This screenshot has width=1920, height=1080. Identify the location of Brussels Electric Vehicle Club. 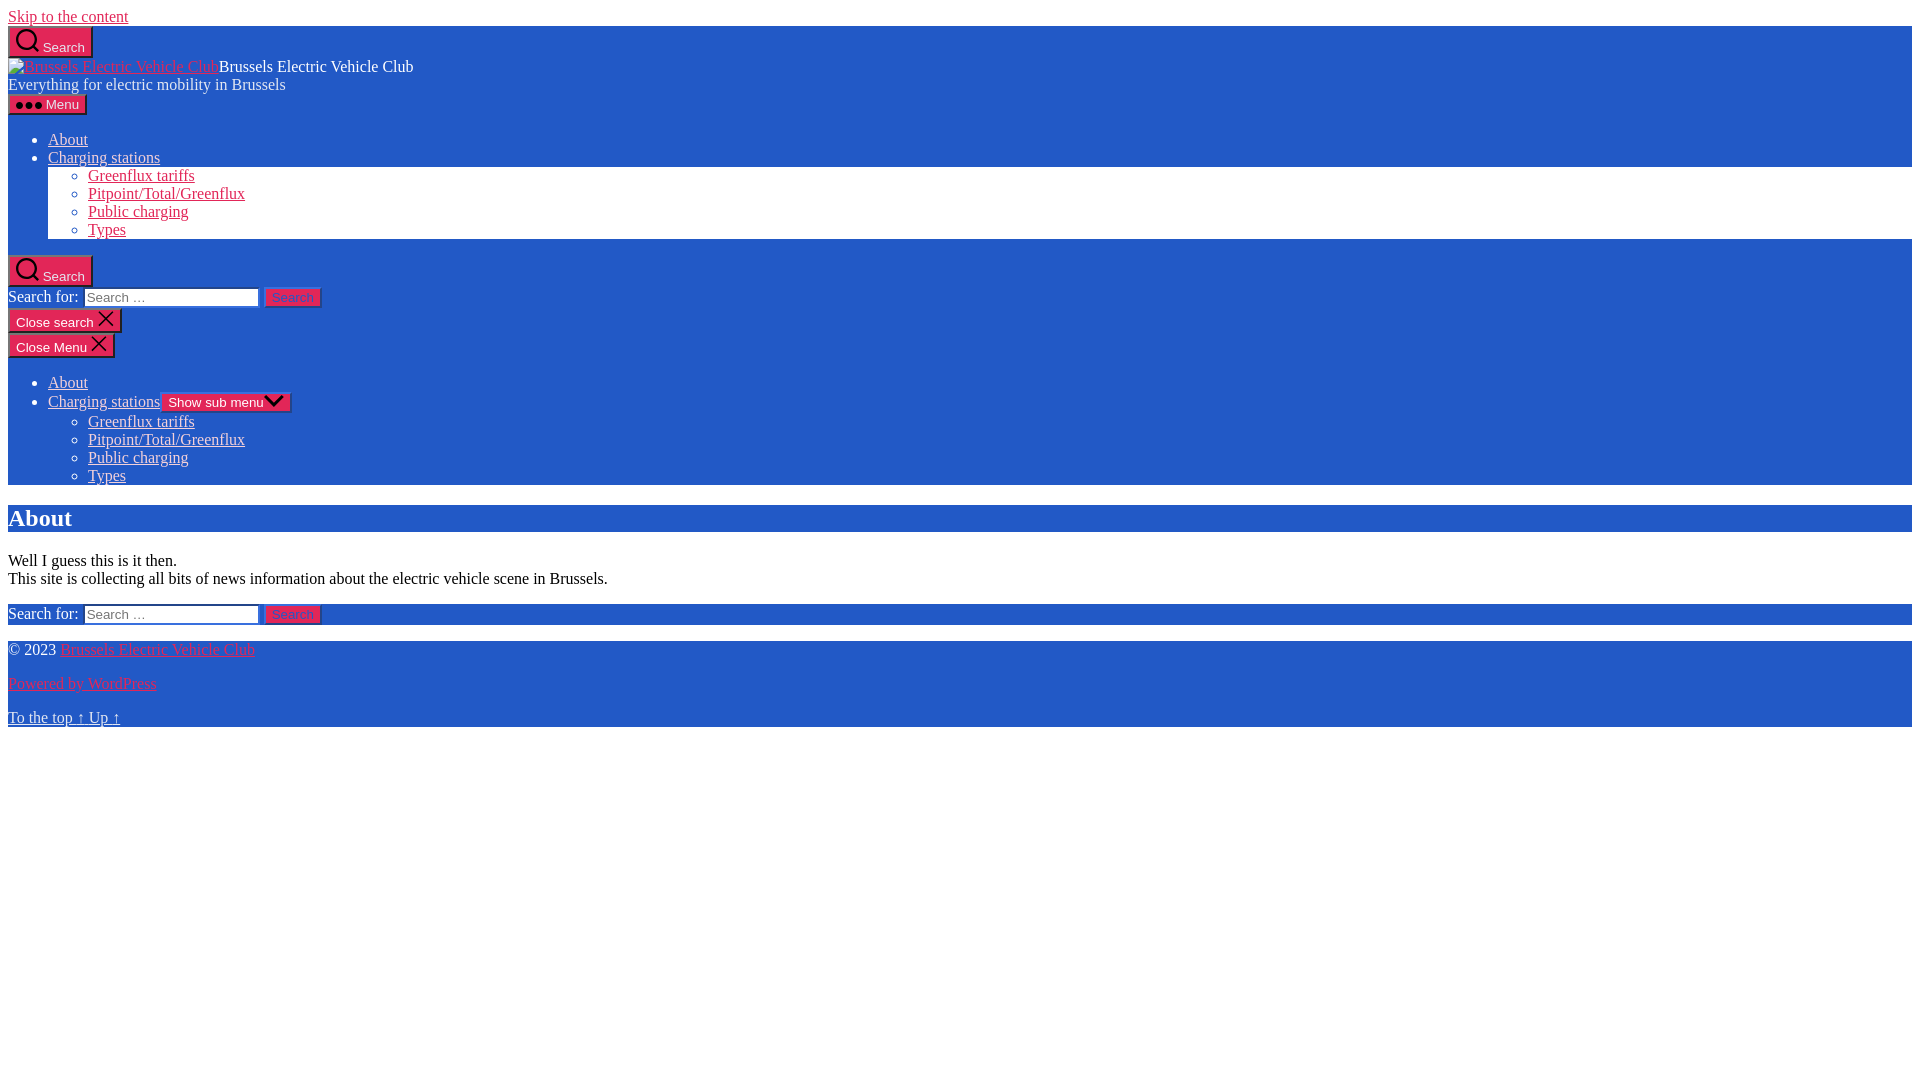
(158, 650).